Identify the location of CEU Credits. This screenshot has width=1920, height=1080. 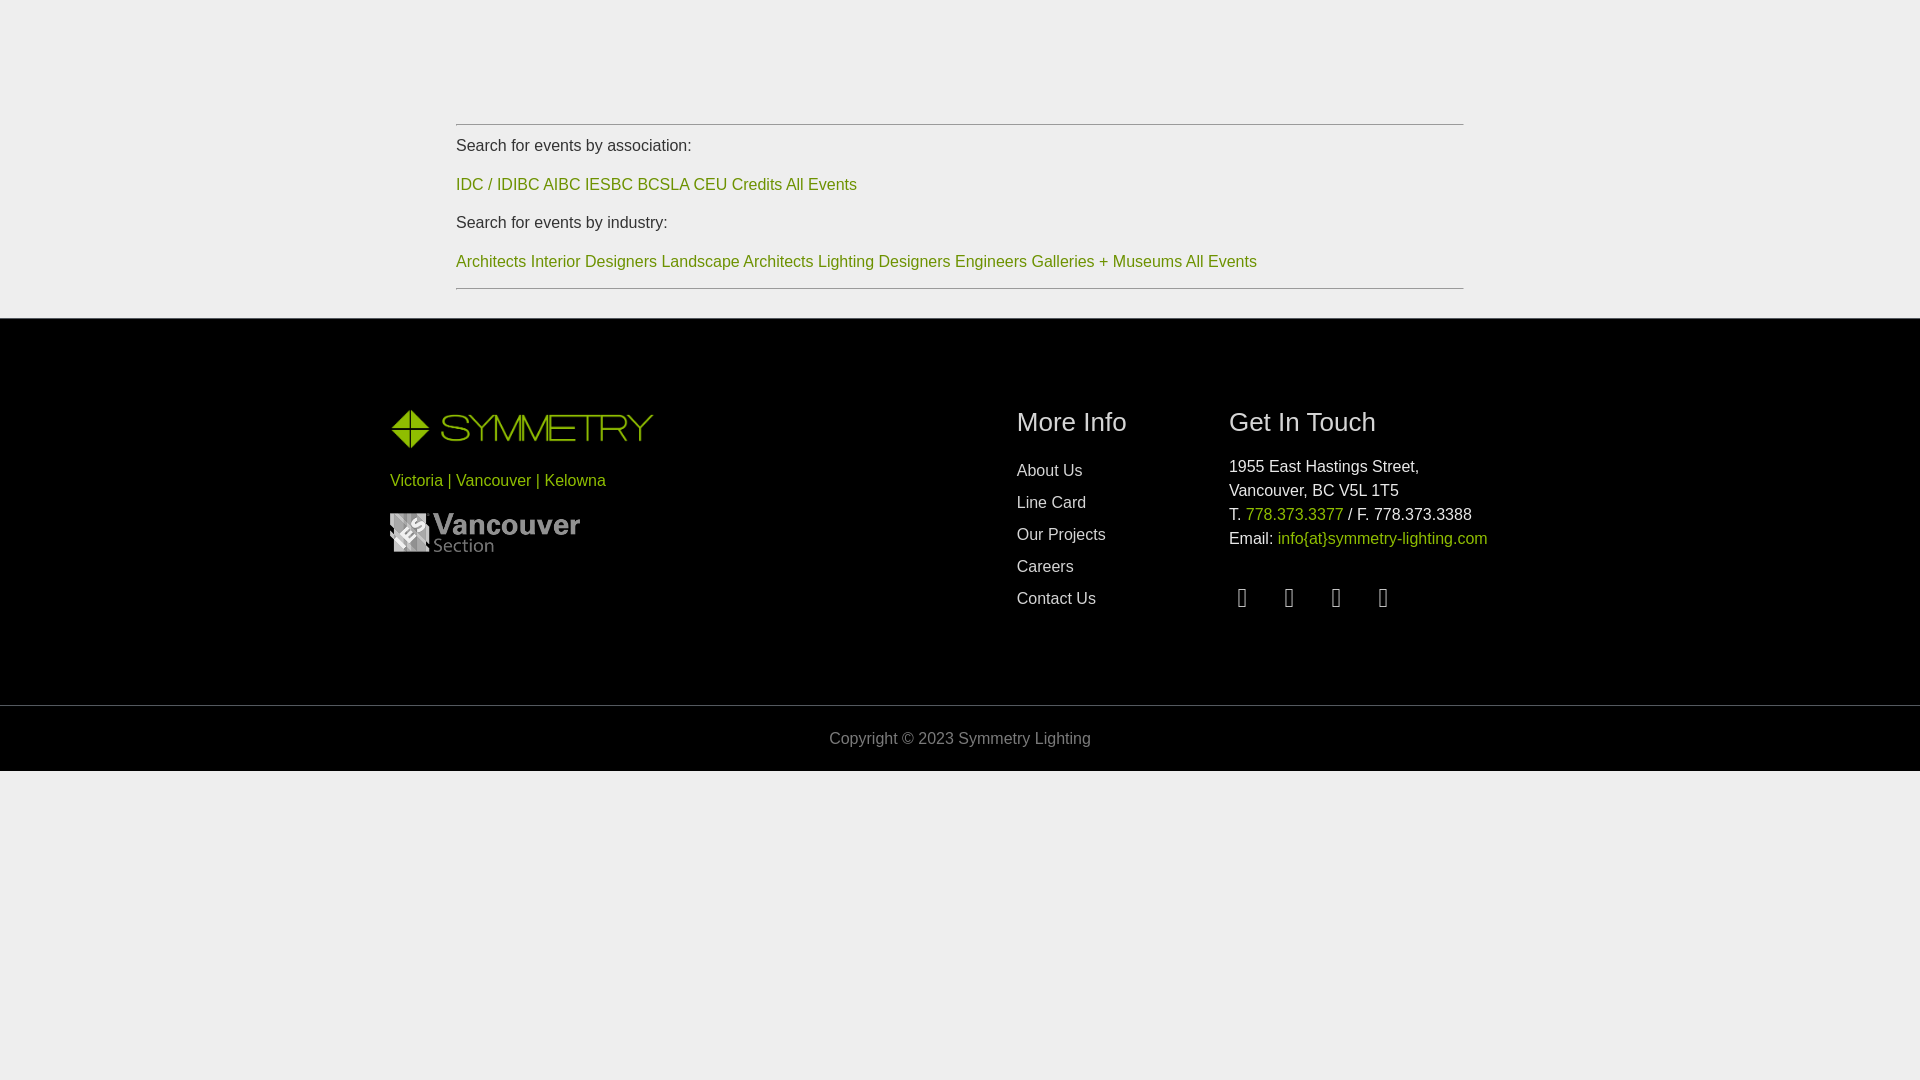
(739, 184).